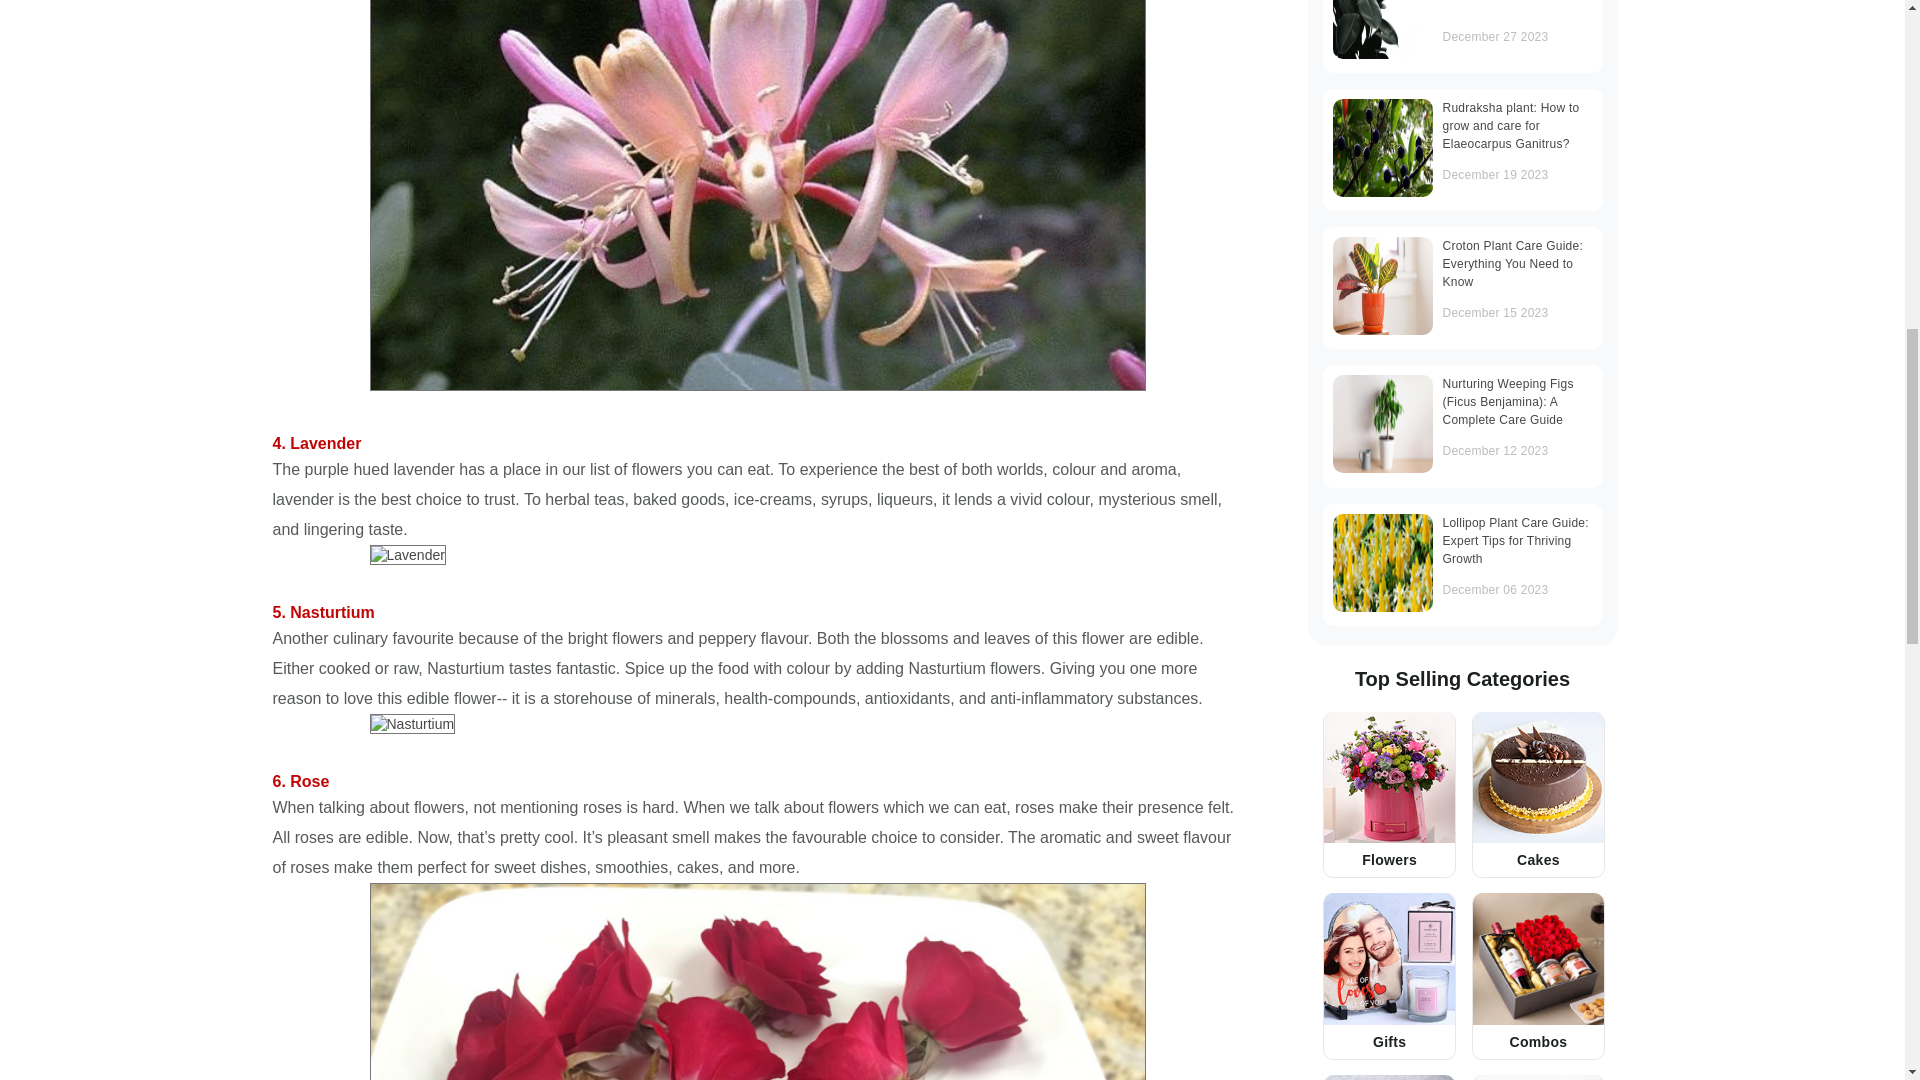 The width and height of the screenshot is (1920, 1080). What do you see at coordinates (413, 724) in the screenshot?
I see `Nasturtium` at bounding box center [413, 724].